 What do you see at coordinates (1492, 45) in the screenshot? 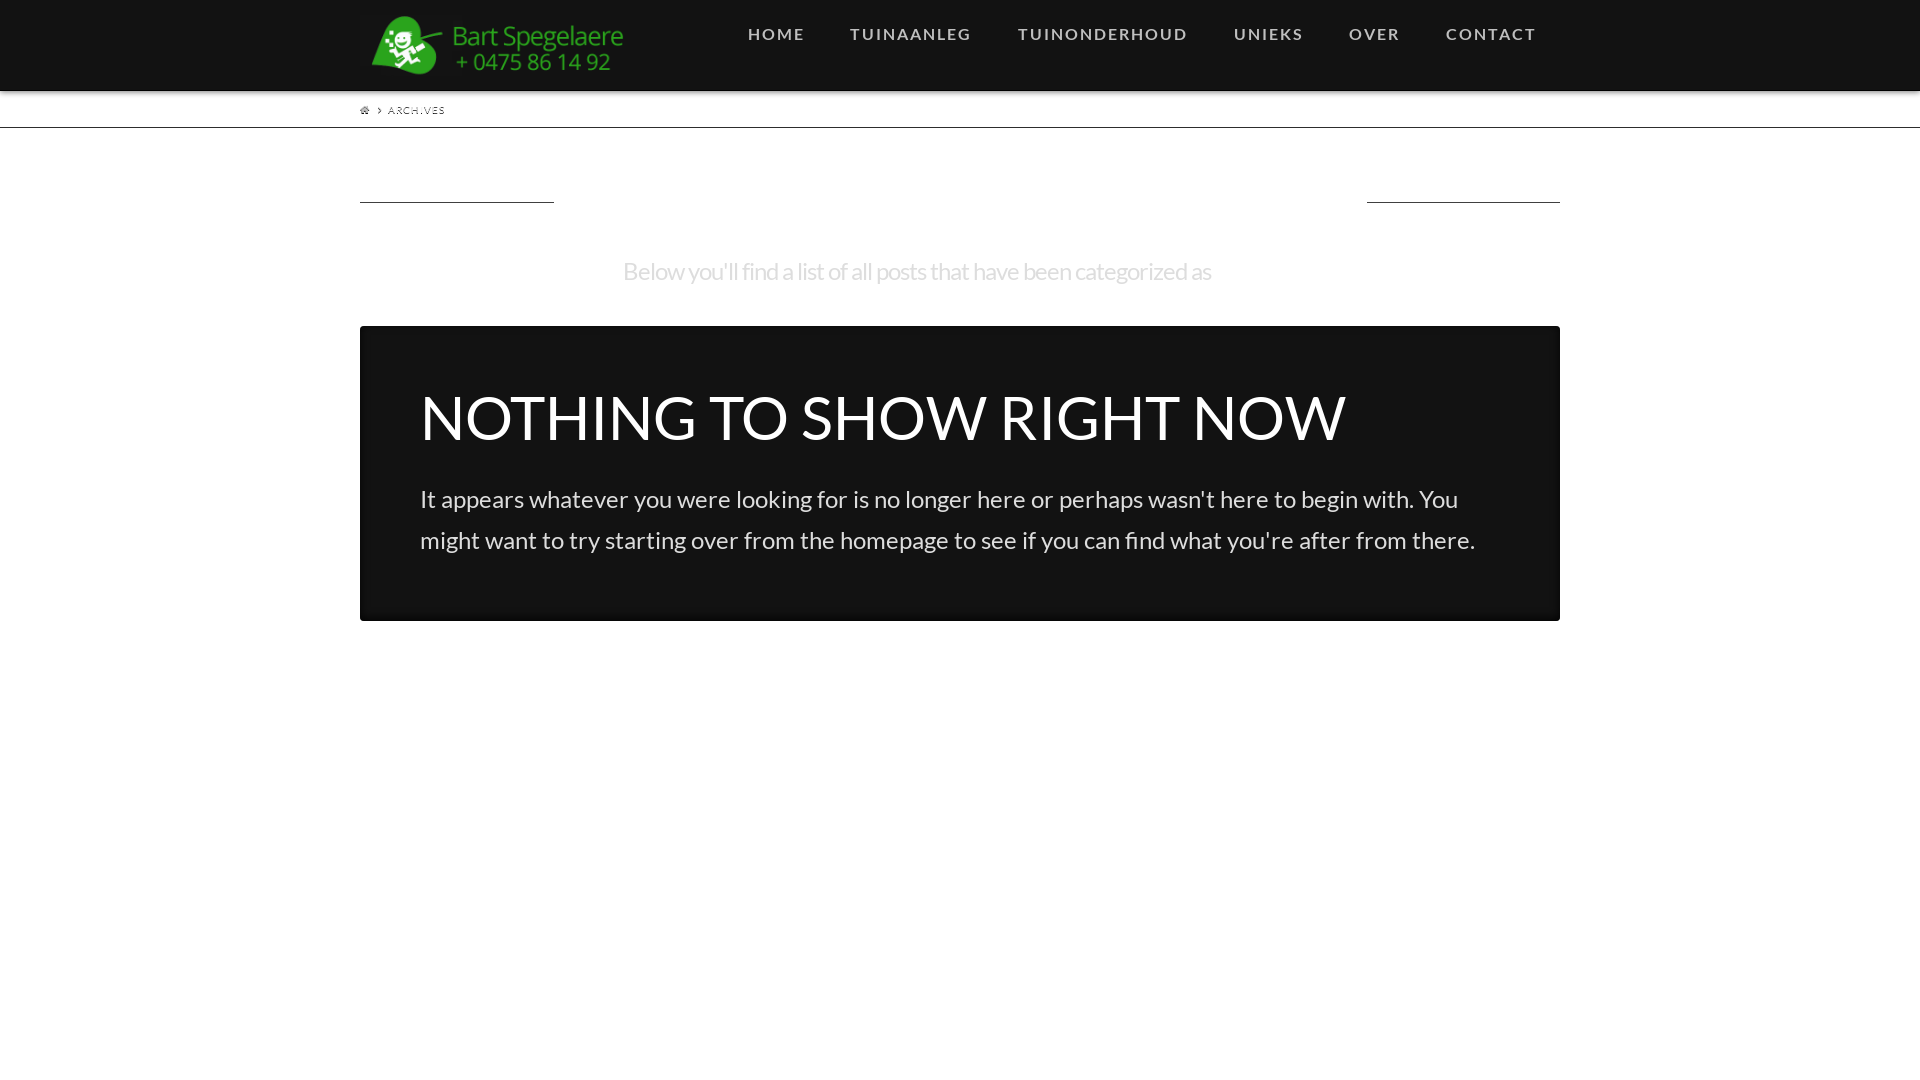
I see `CONTACT` at bounding box center [1492, 45].